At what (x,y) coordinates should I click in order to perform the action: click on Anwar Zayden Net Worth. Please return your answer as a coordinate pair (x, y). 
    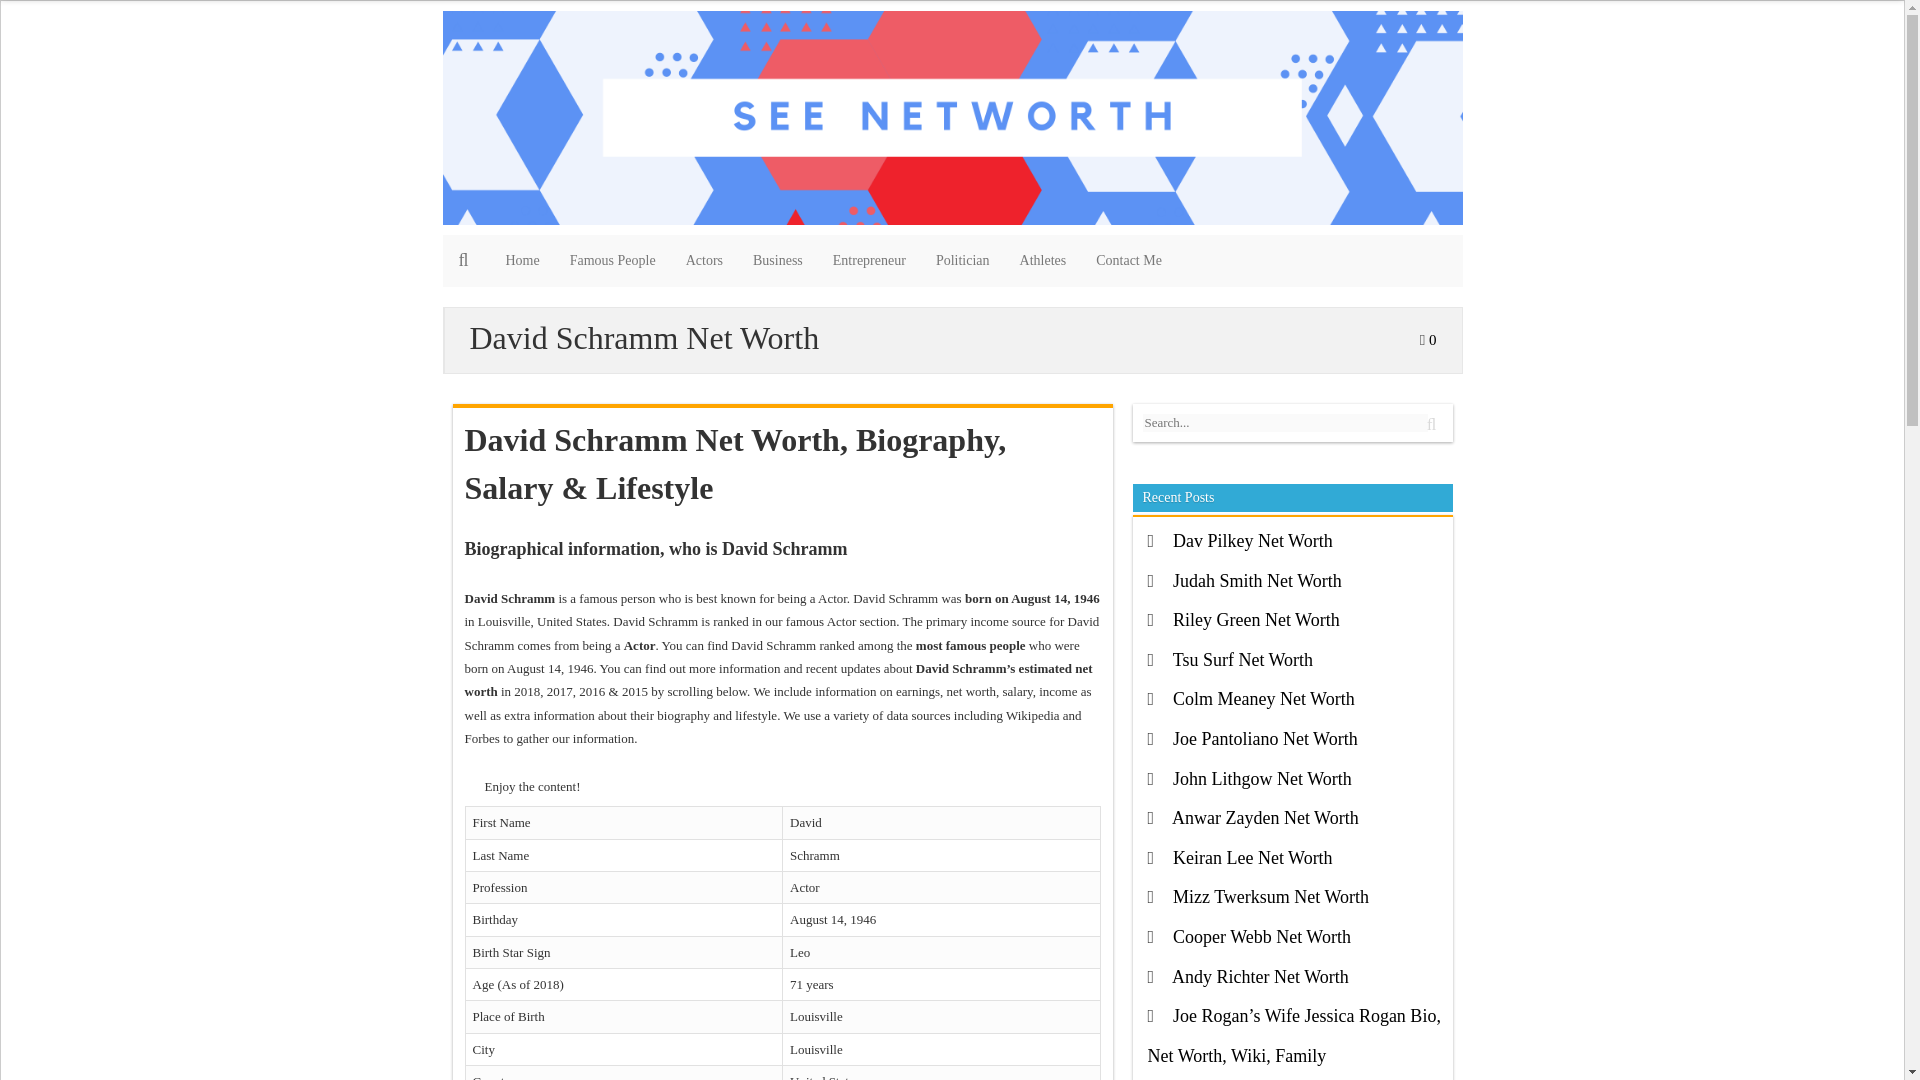
    Looking at the image, I should click on (1265, 818).